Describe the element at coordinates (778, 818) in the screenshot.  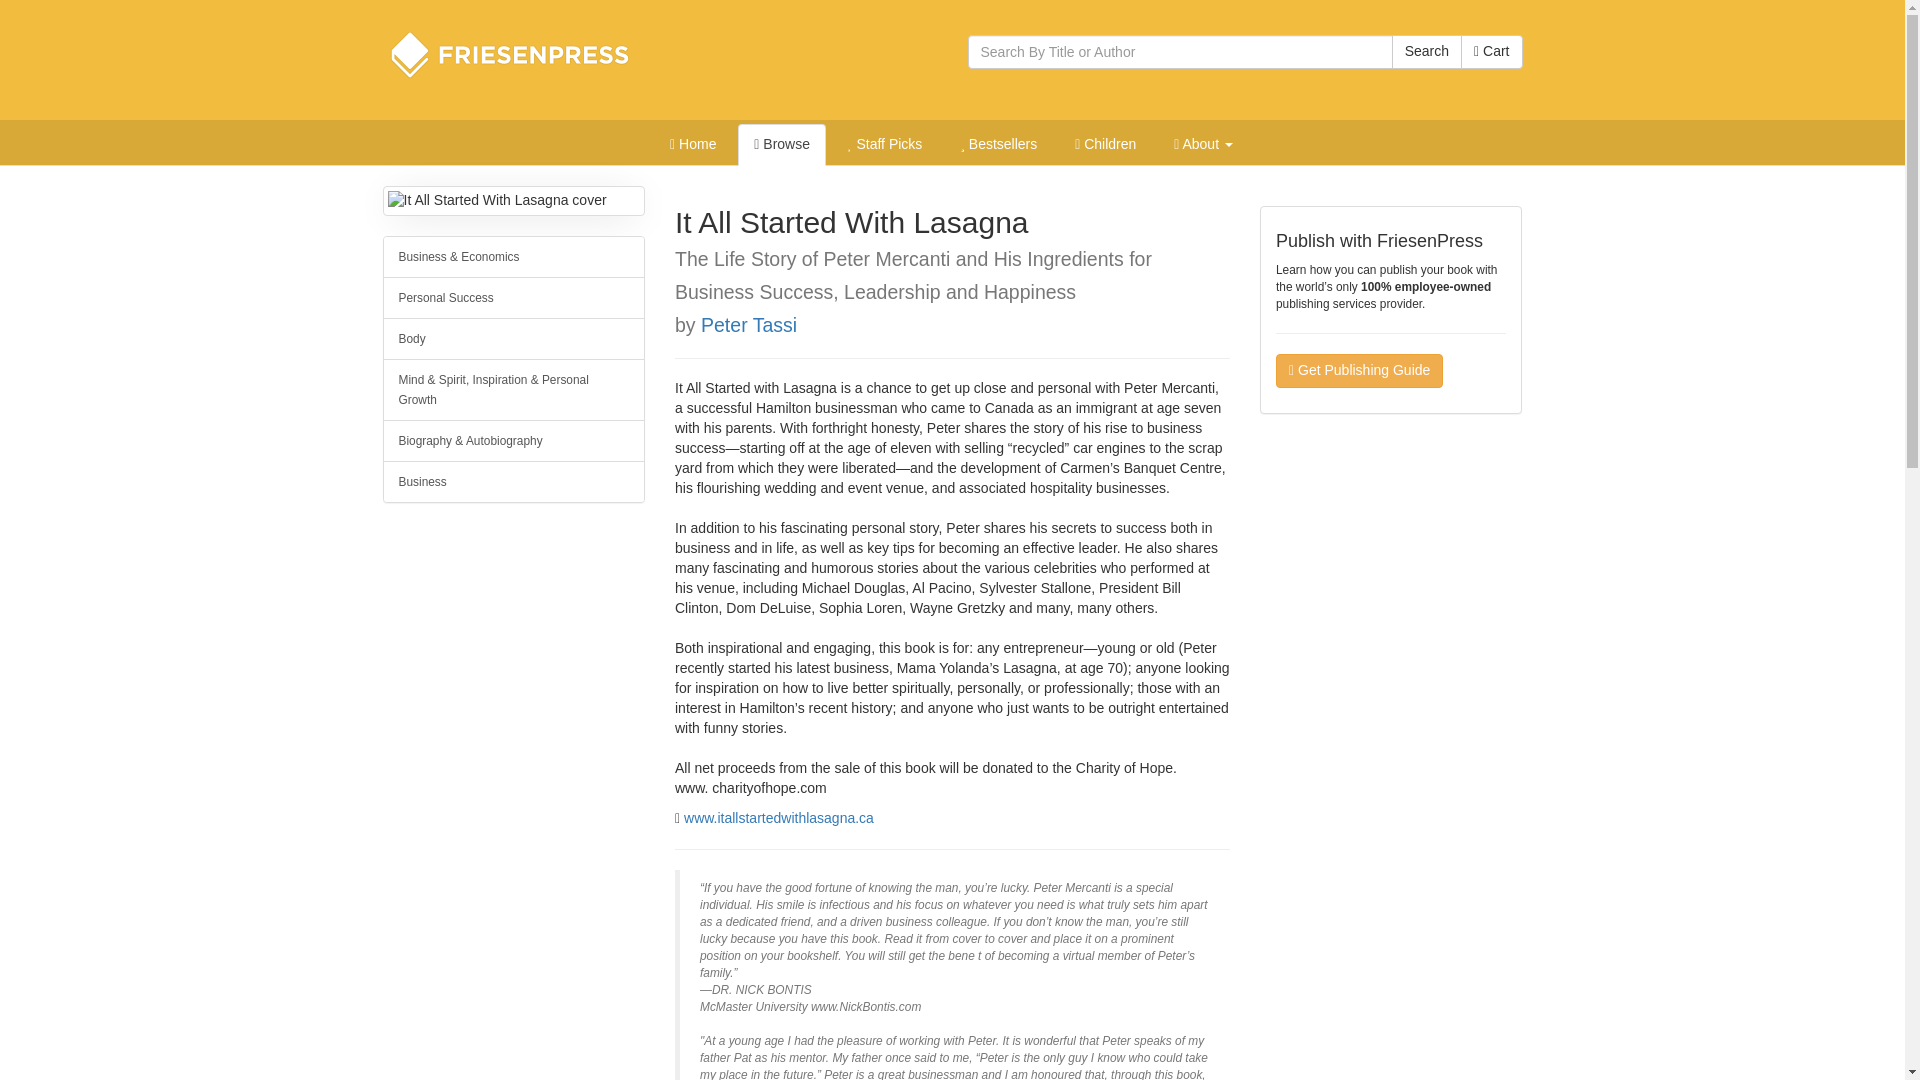
I see `www.itallstartedwithlasagna.ca` at that location.